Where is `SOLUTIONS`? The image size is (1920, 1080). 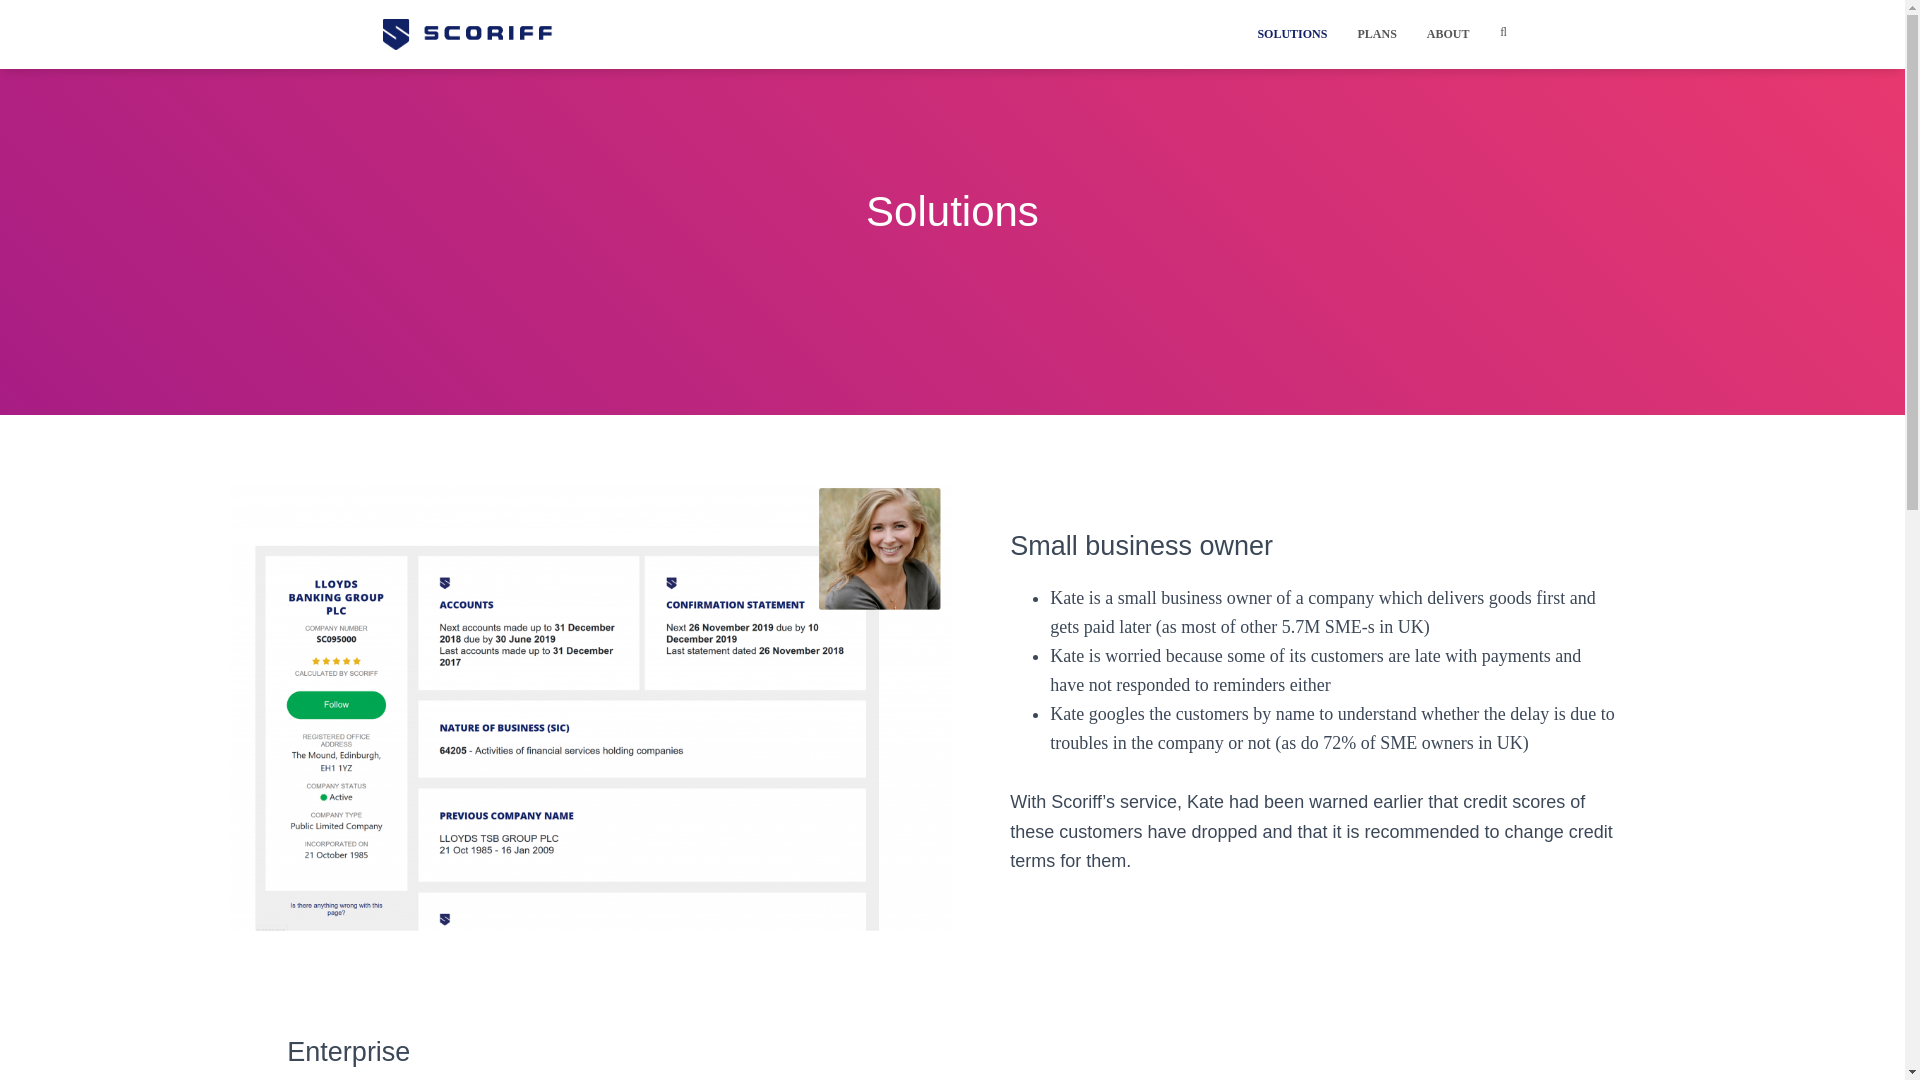
SOLUTIONS is located at coordinates (1292, 34).